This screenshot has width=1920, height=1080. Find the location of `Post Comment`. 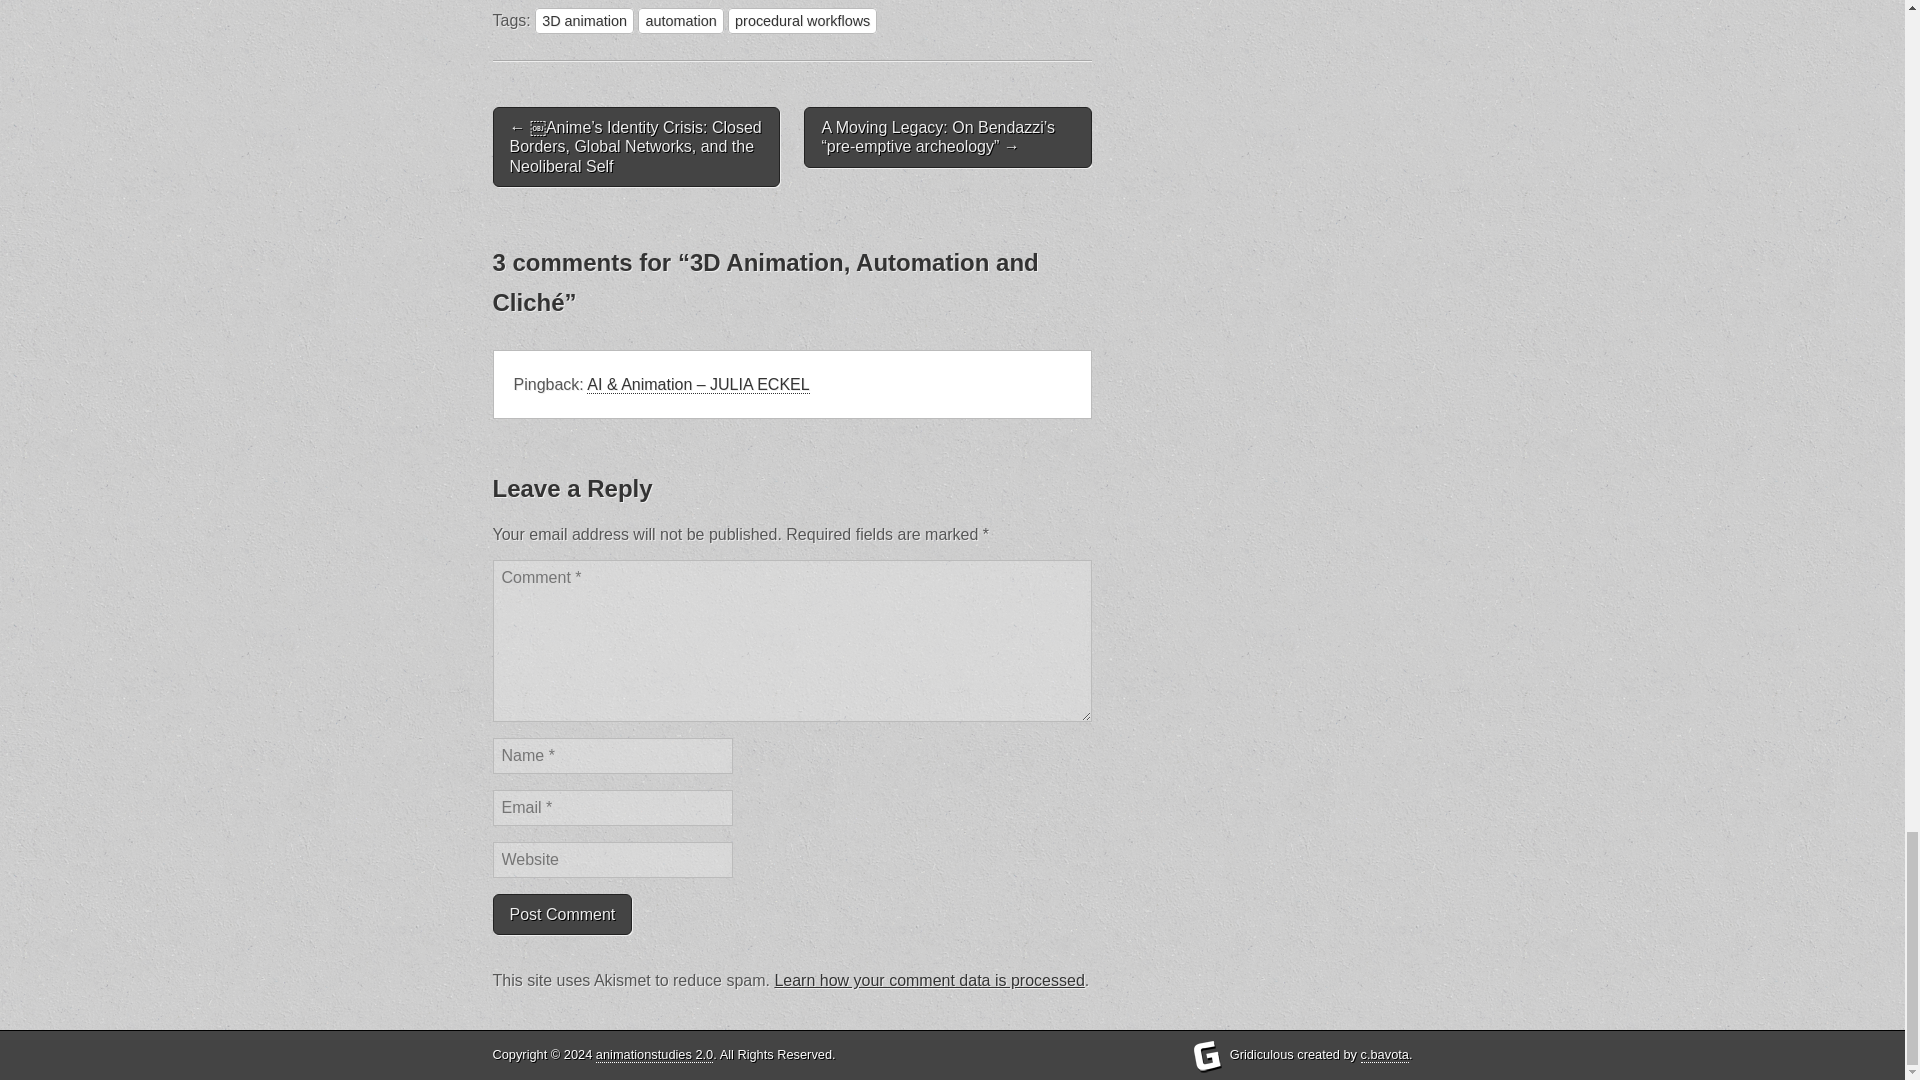

Post Comment is located at coordinates (561, 914).